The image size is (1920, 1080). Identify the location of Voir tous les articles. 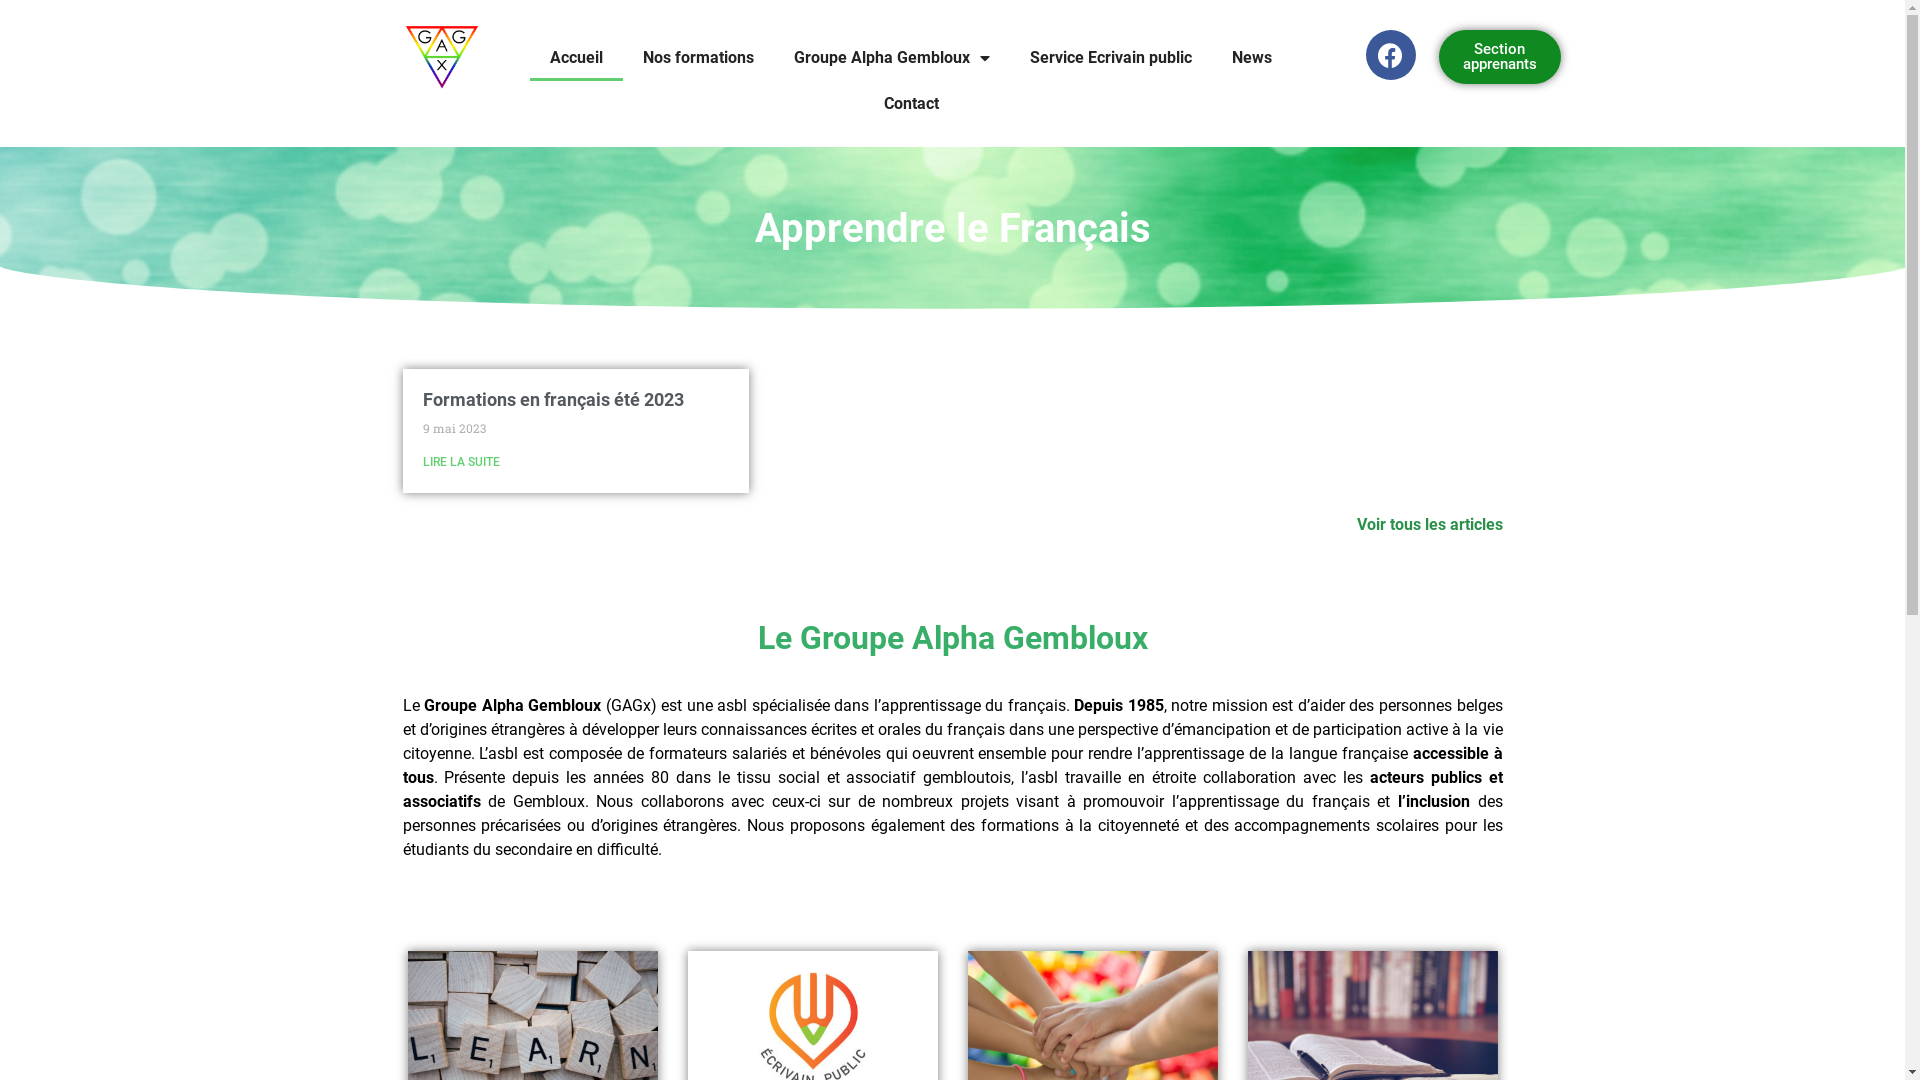
(1429, 524).